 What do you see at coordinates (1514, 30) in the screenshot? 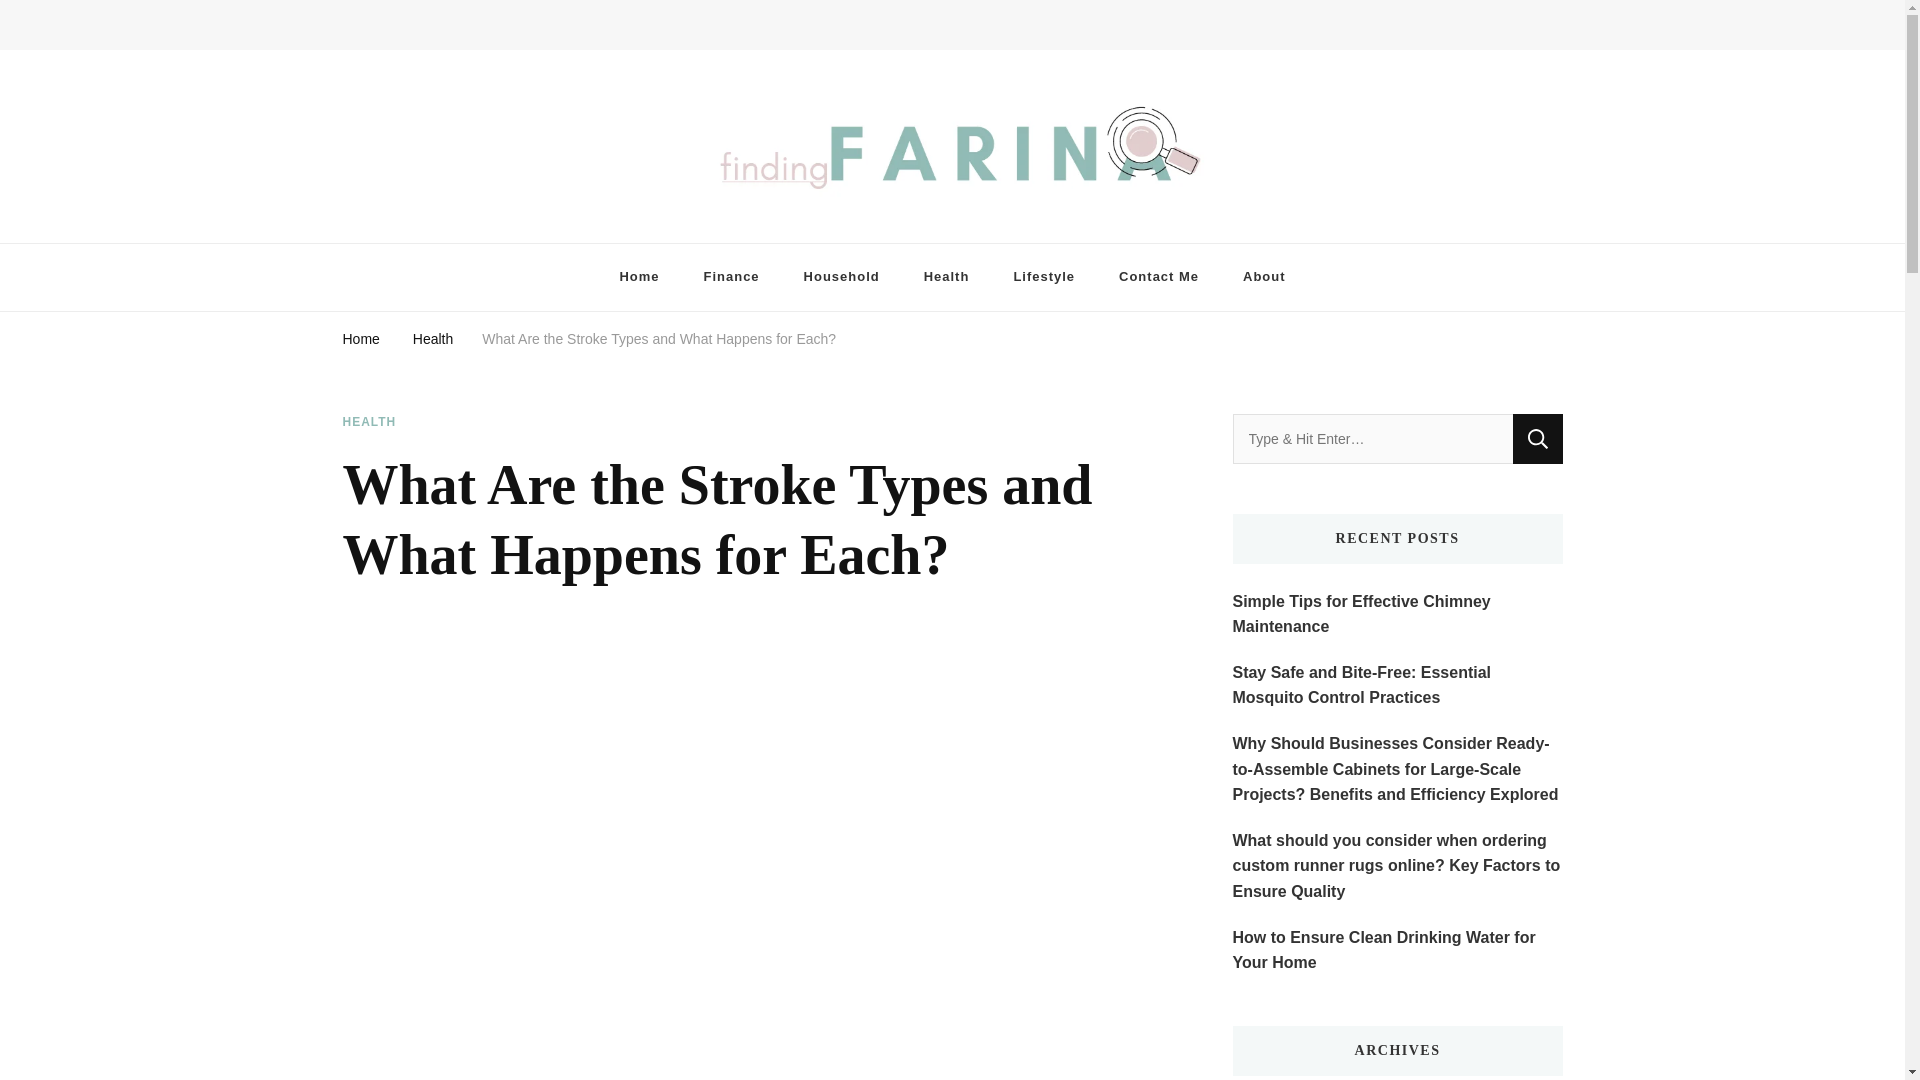
I see `Search` at bounding box center [1514, 30].